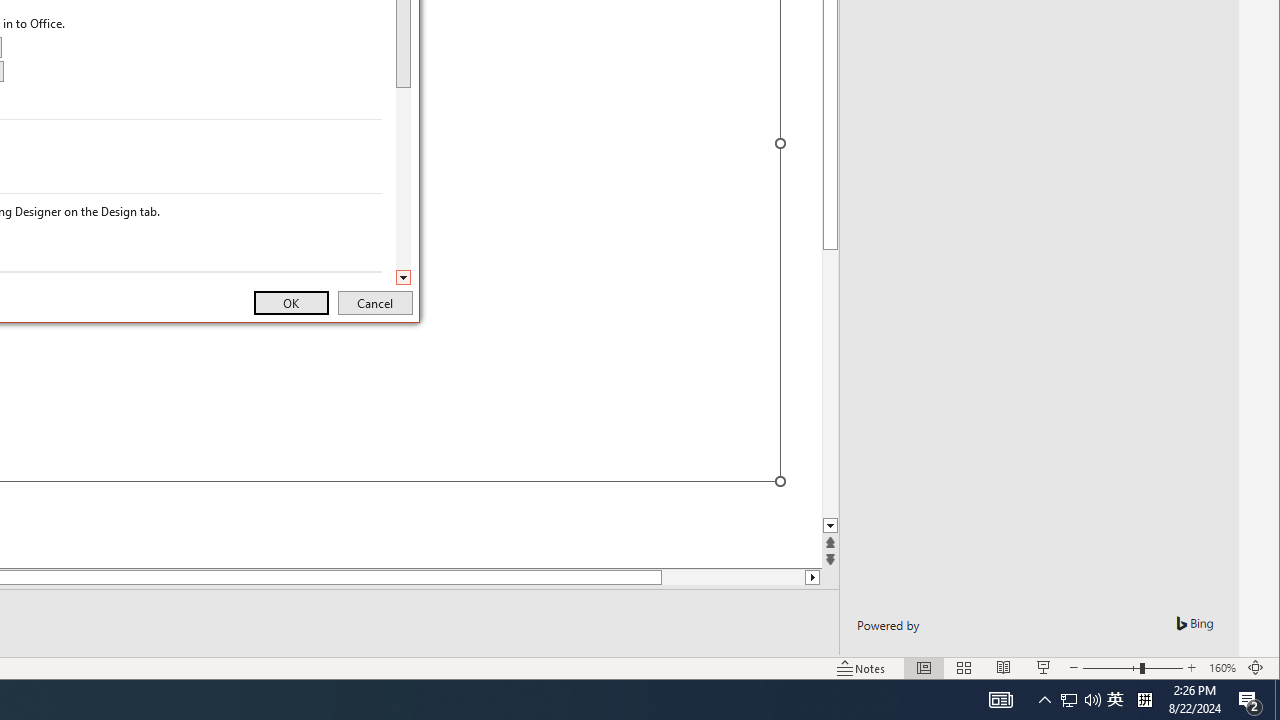 This screenshot has width=1280, height=720. What do you see at coordinates (290, 302) in the screenshot?
I see `OK` at bounding box center [290, 302].